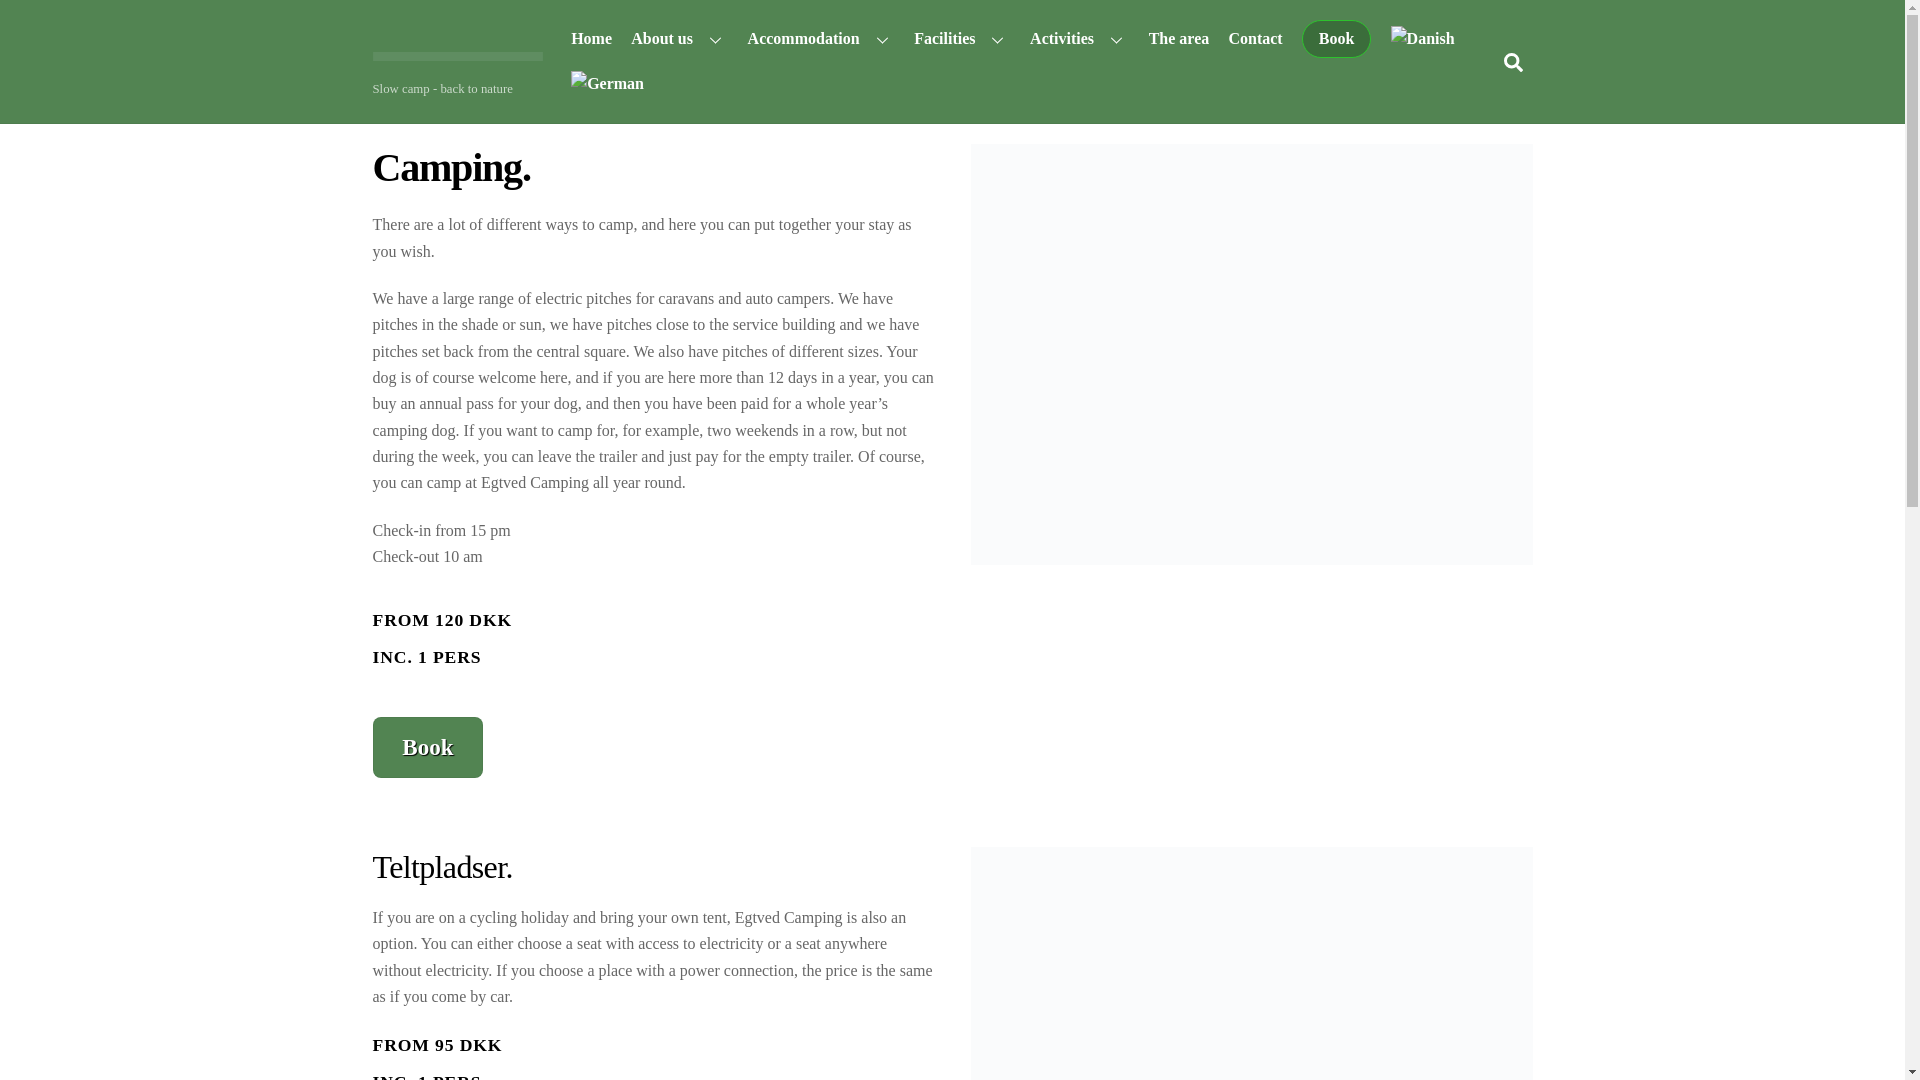  I want to click on Book, so click(1336, 39).